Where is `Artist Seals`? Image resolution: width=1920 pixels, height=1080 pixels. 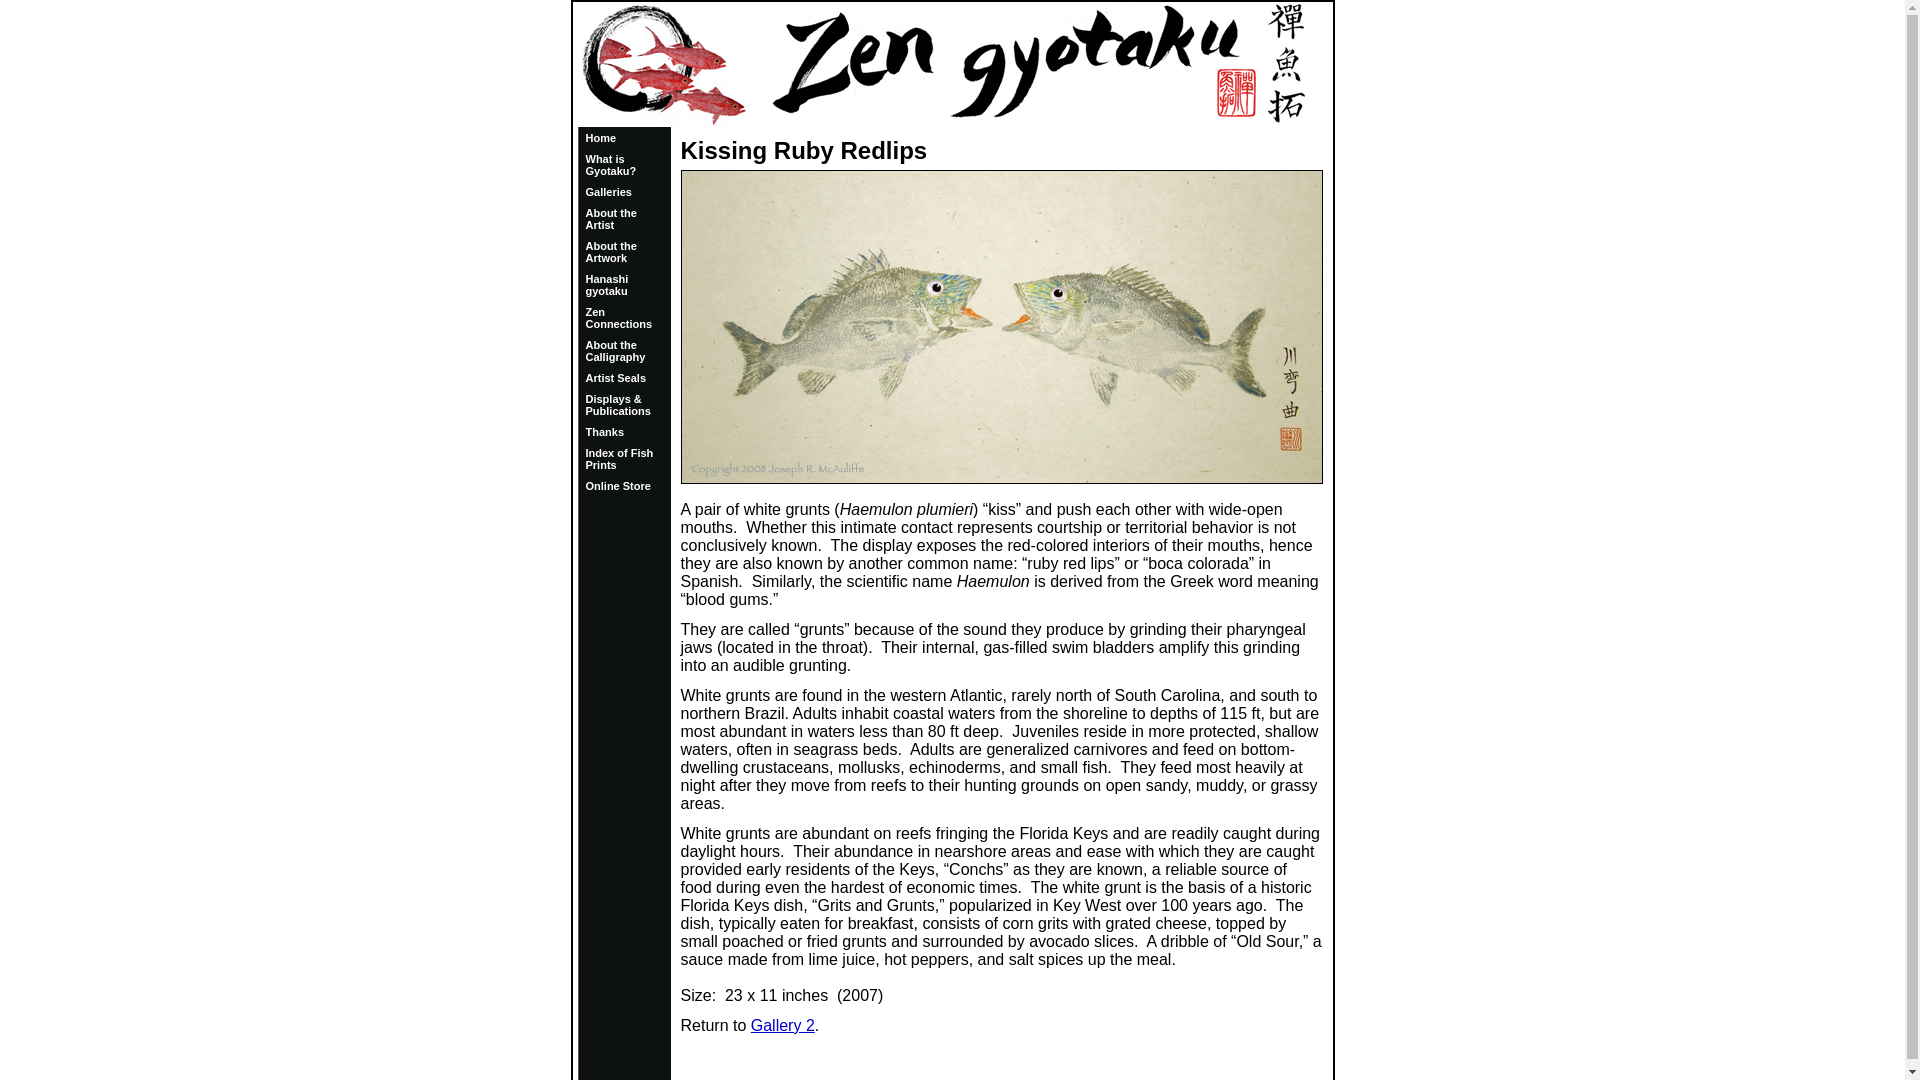
Artist Seals is located at coordinates (616, 378).